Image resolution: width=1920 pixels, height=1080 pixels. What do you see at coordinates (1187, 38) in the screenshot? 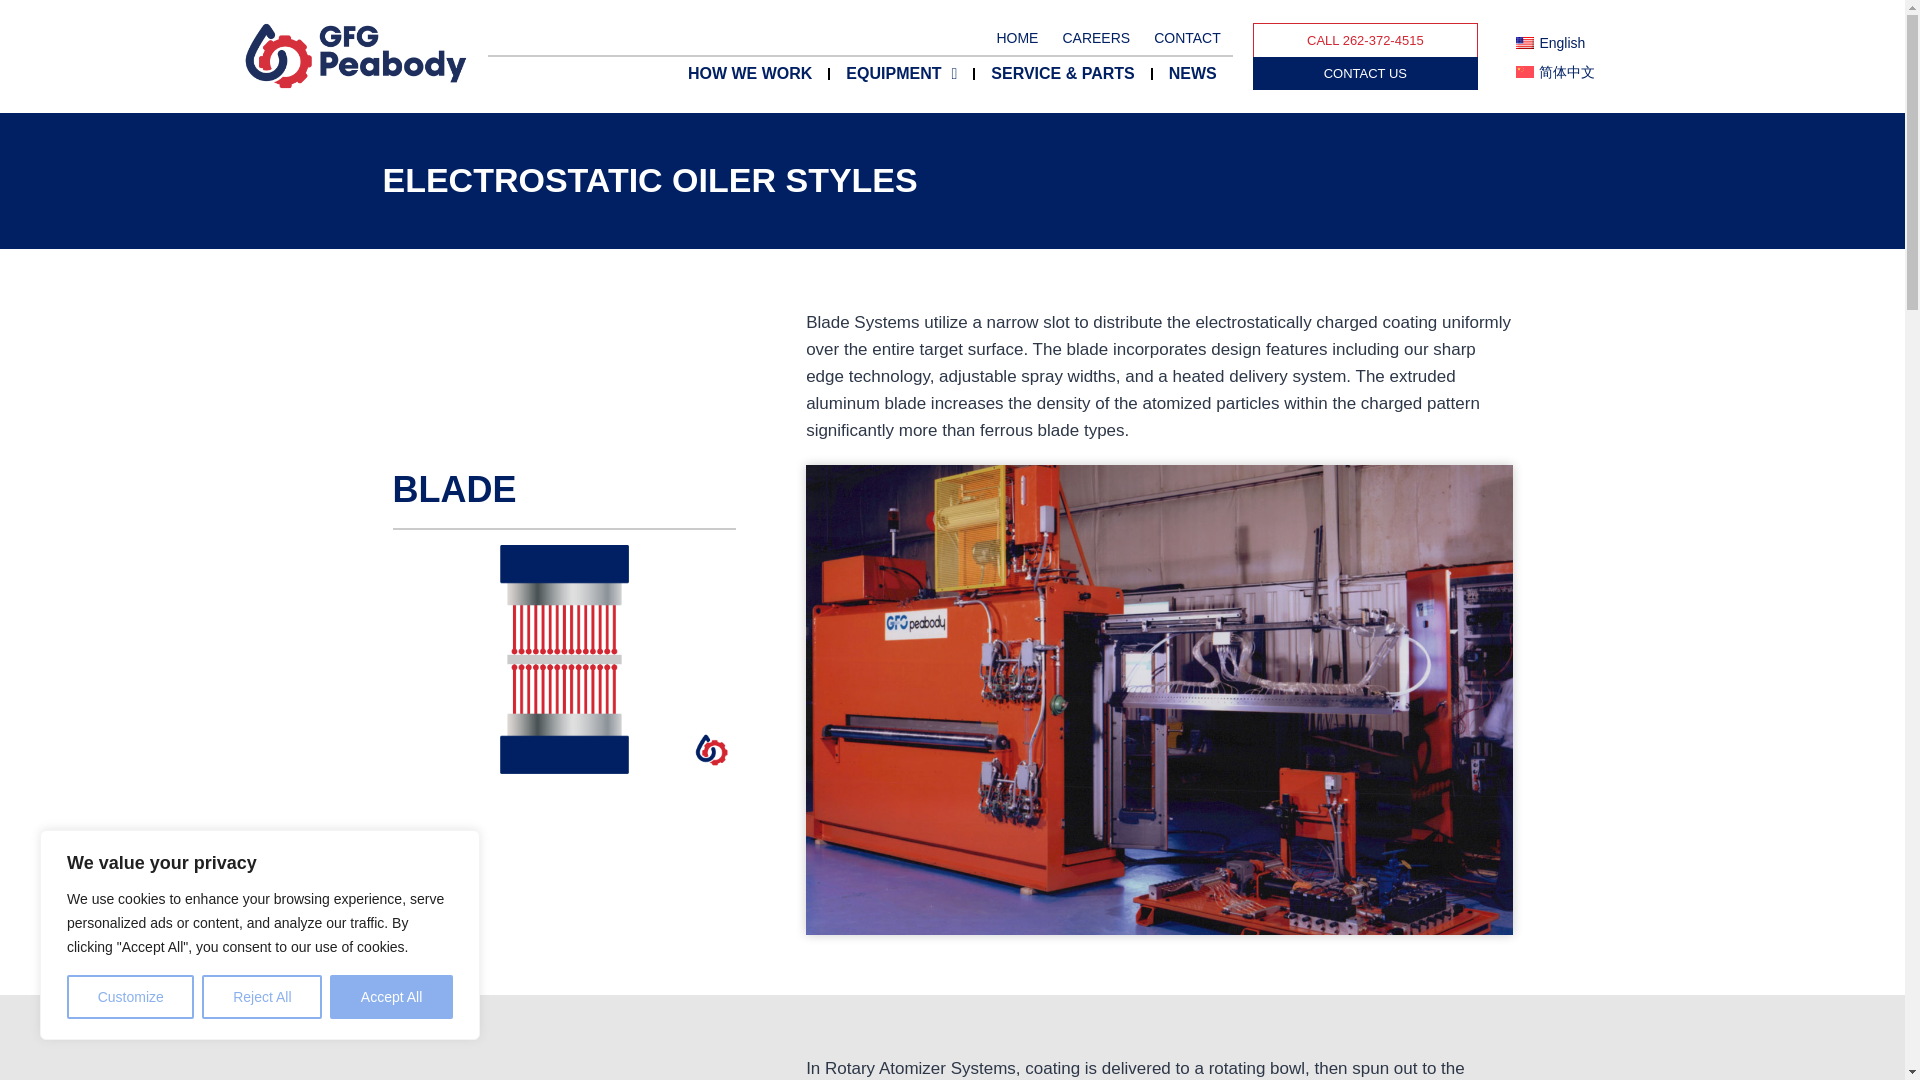
I see `CONTACT` at bounding box center [1187, 38].